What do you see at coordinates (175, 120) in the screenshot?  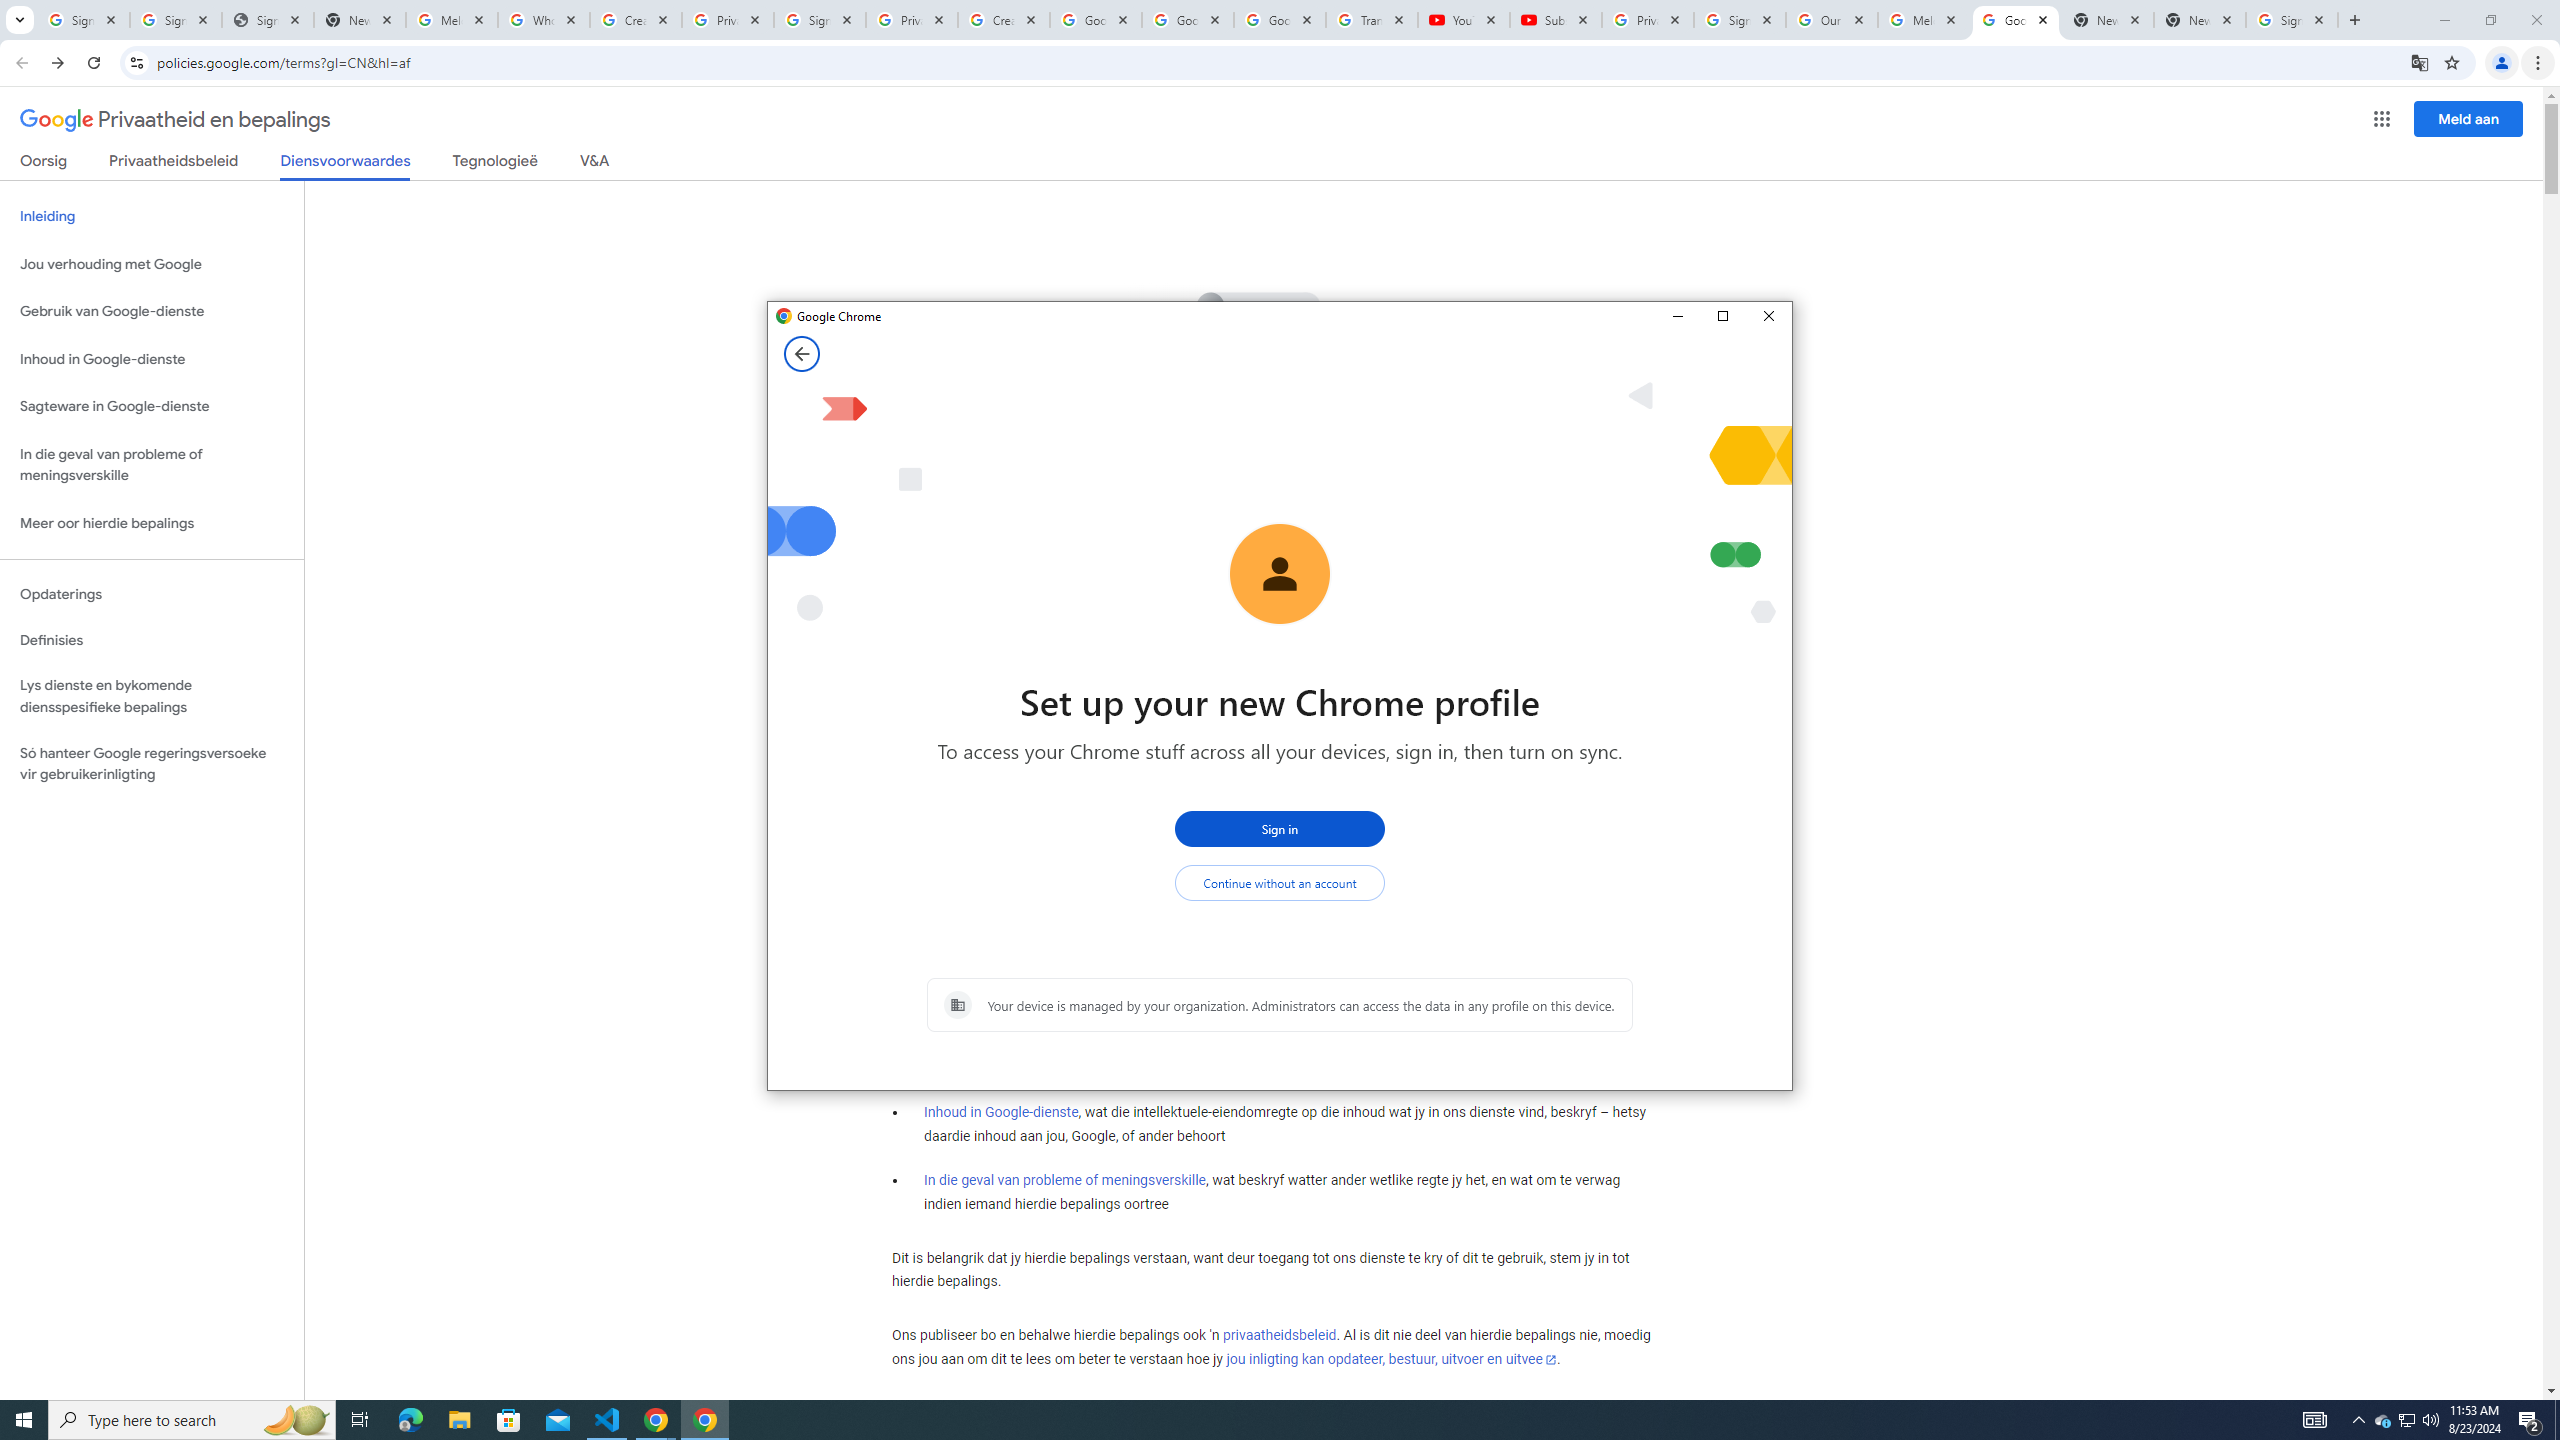 I see `Privaatheid en bepalings` at bounding box center [175, 120].